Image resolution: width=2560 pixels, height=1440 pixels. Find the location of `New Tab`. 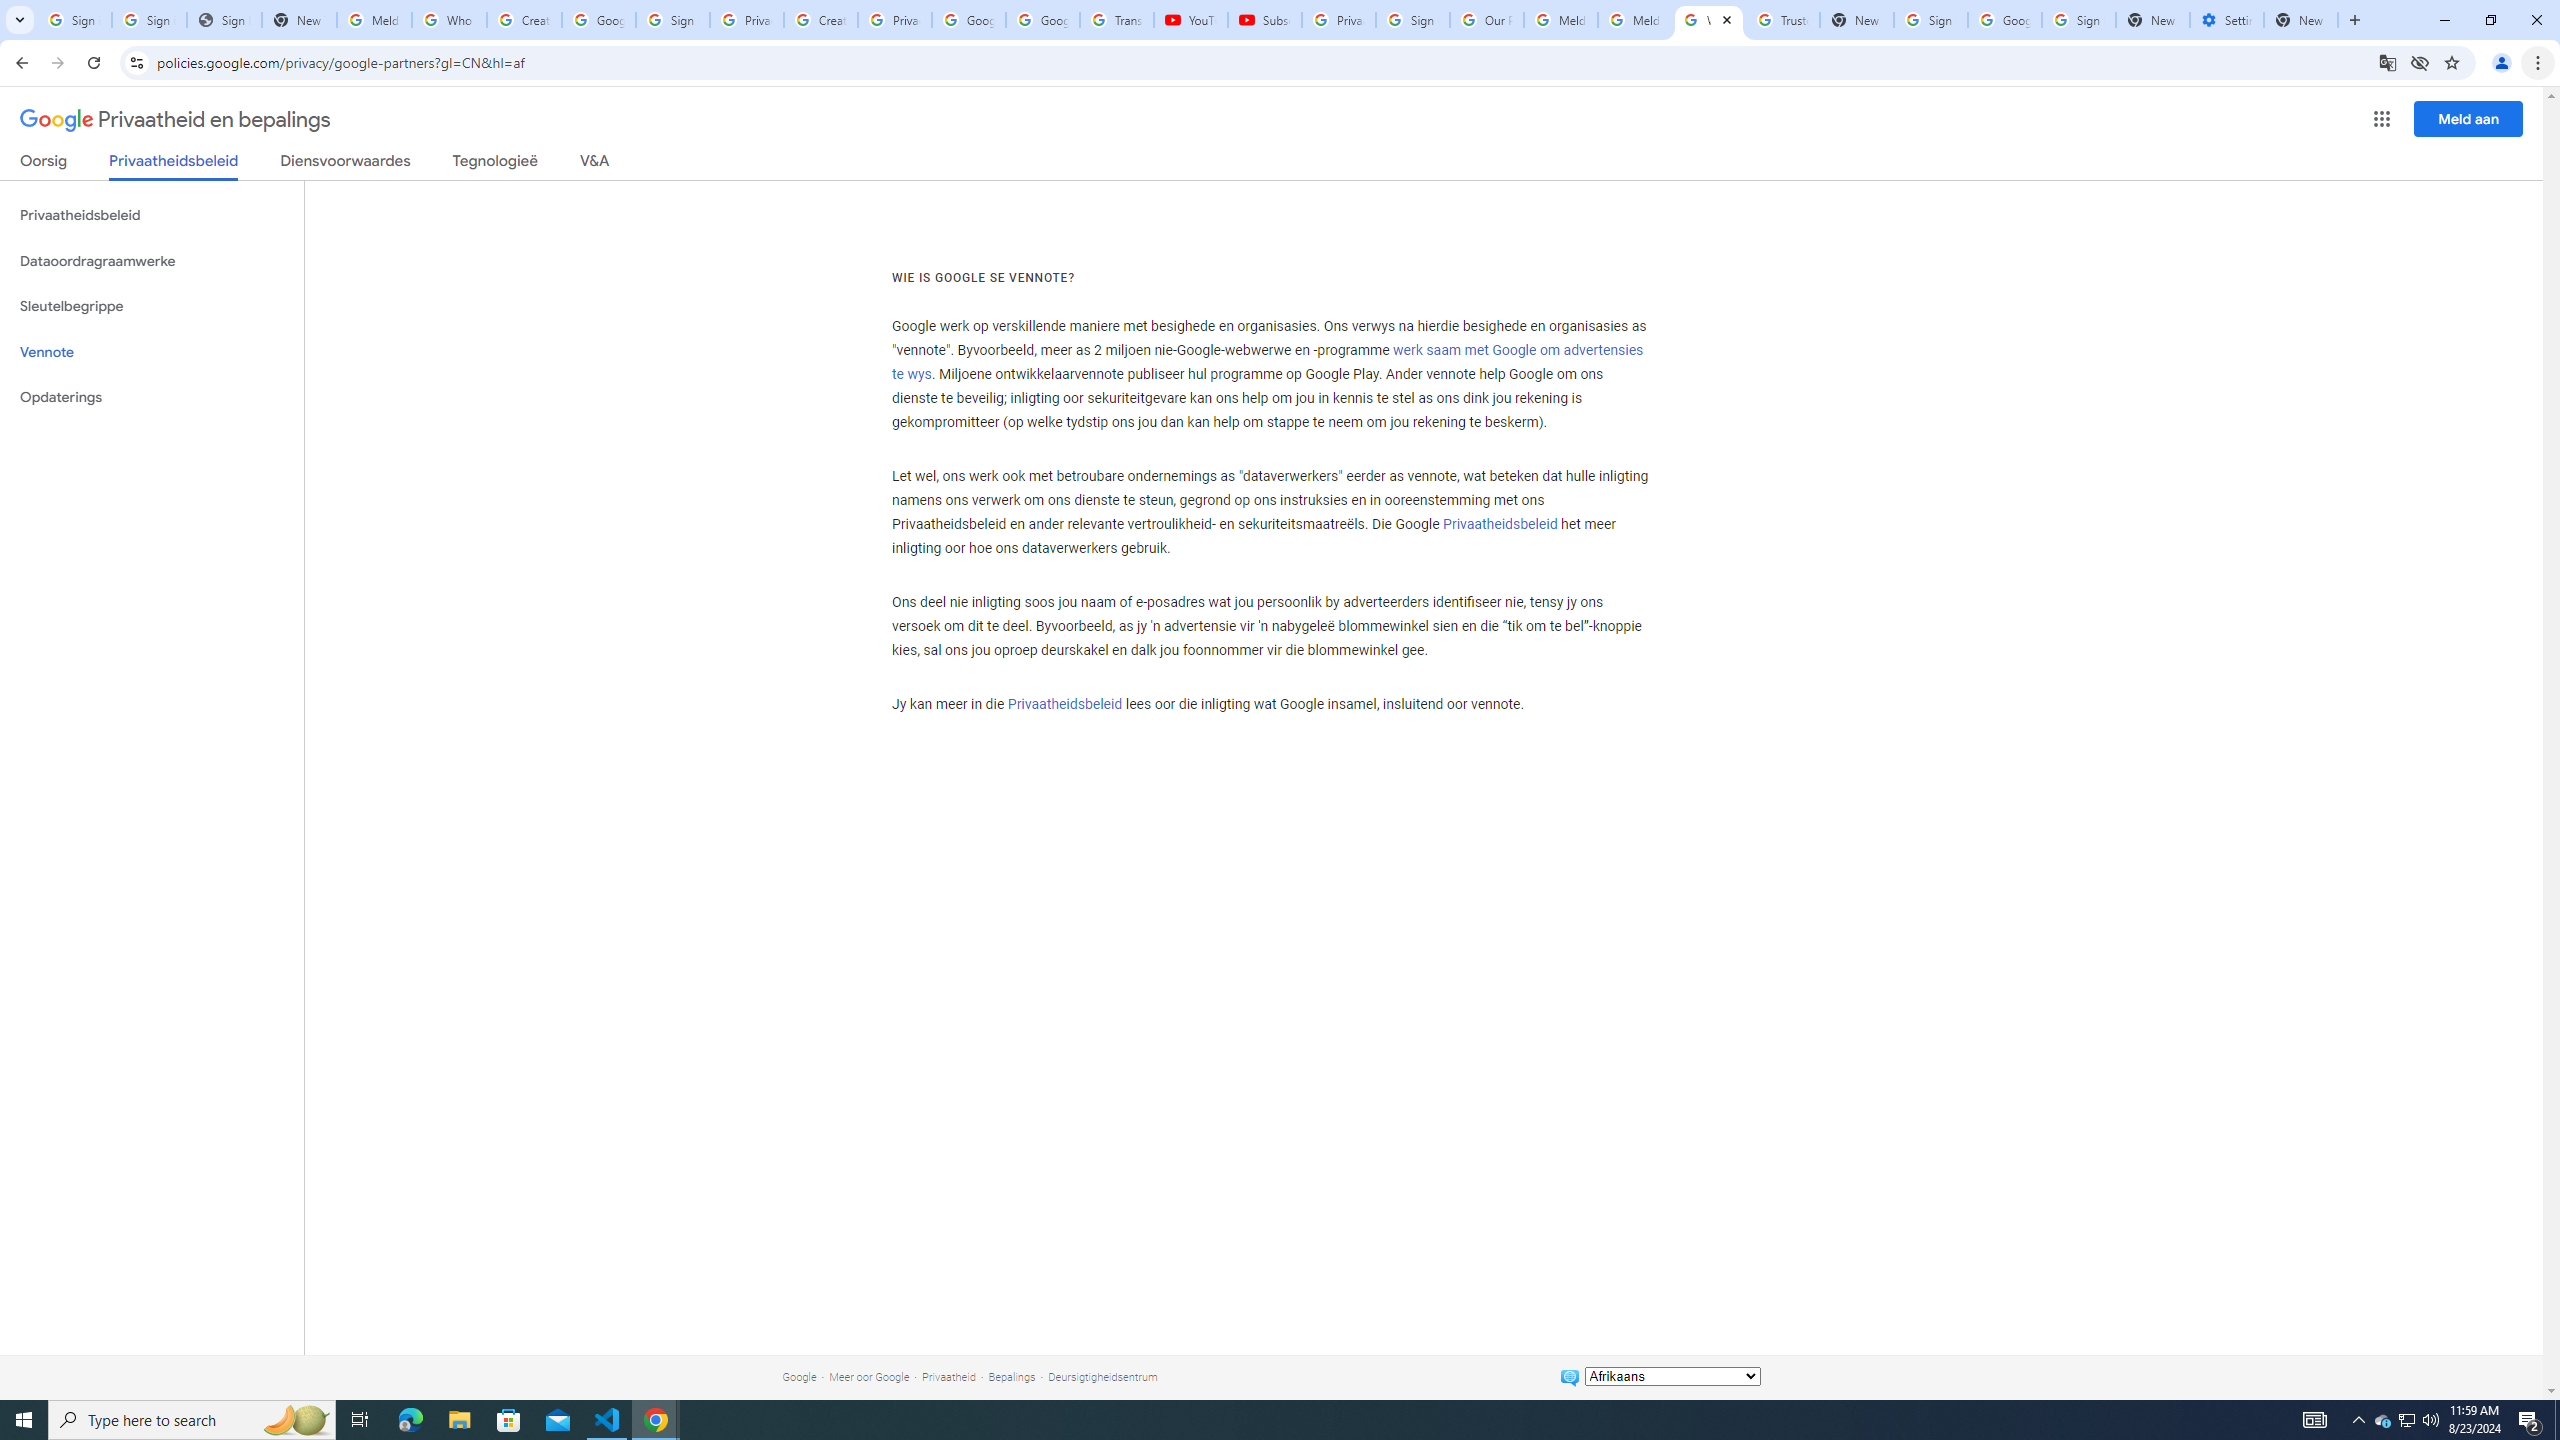

New Tab is located at coordinates (2152, 20).